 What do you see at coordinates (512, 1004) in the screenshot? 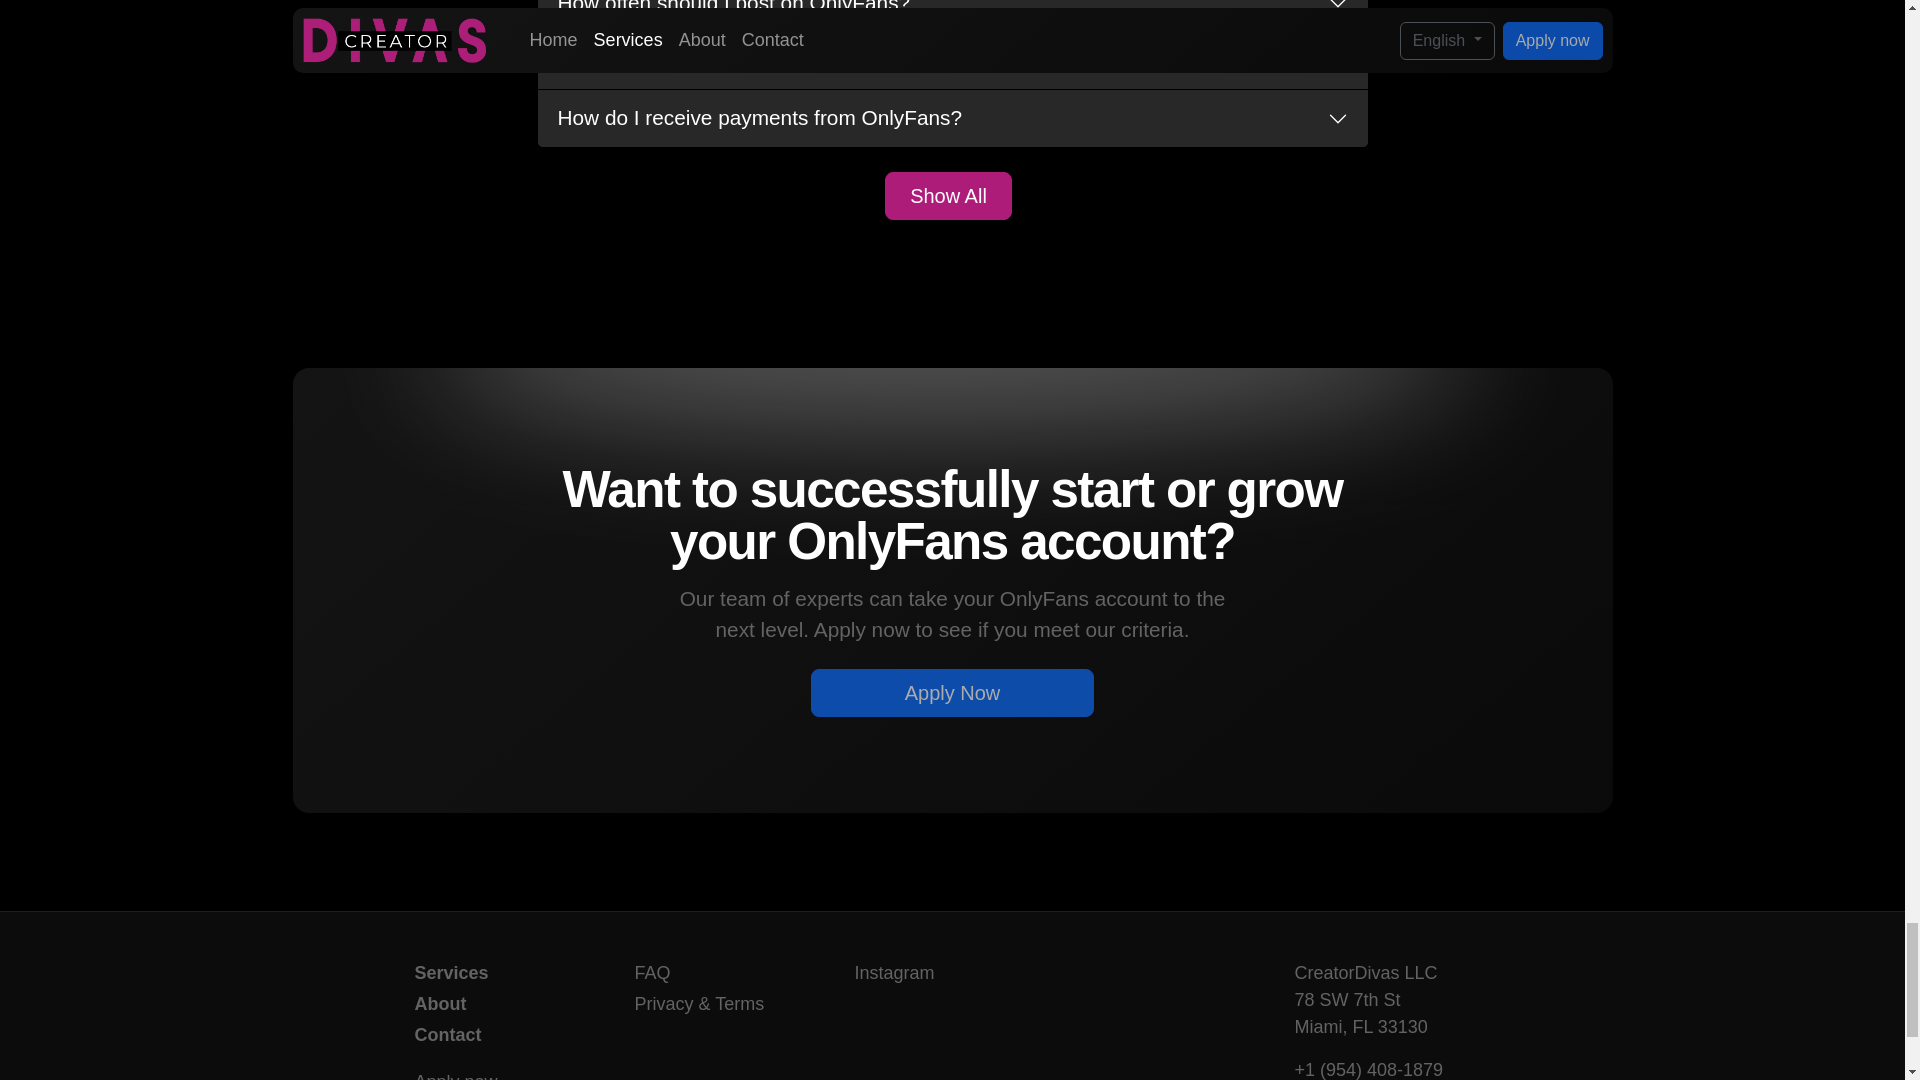
I see `About` at bounding box center [512, 1004].